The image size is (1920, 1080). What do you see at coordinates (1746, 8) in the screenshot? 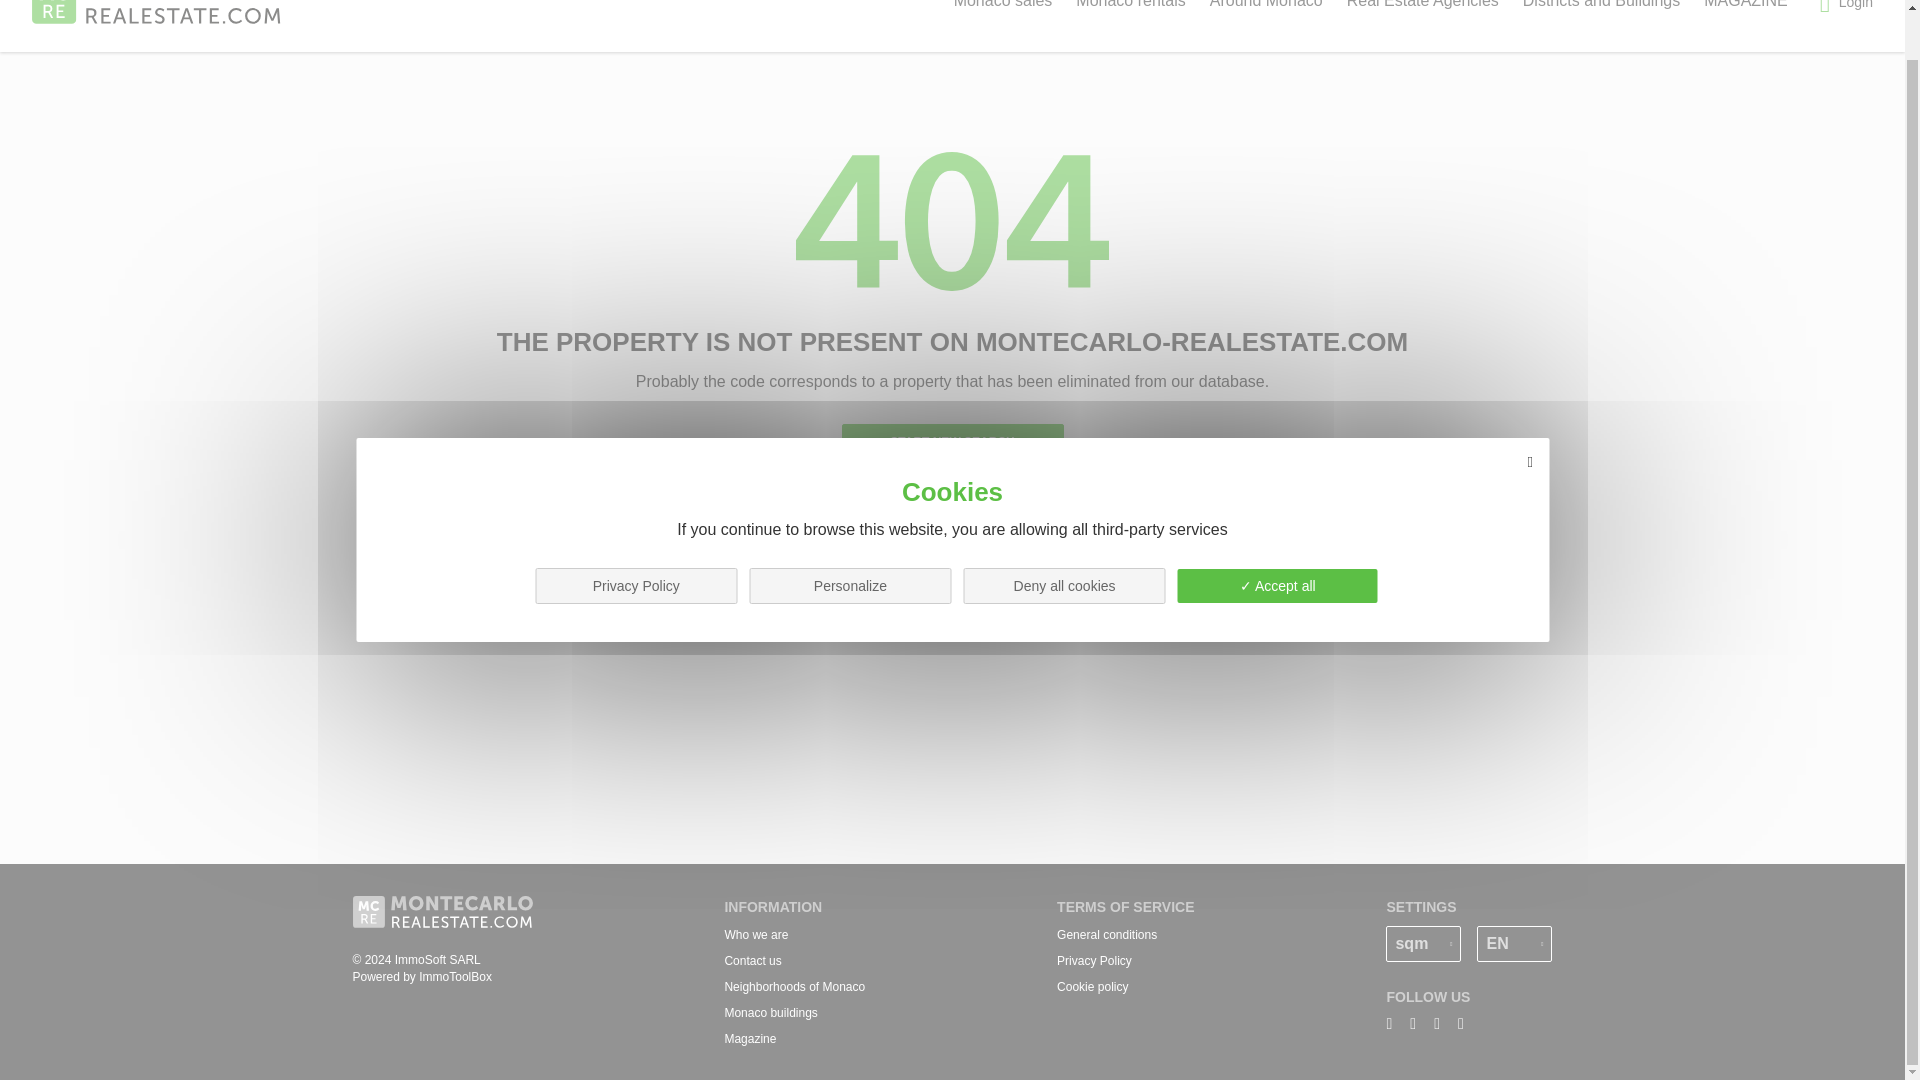
I see `MAGAZINE` at bounding box center [1746, 8].